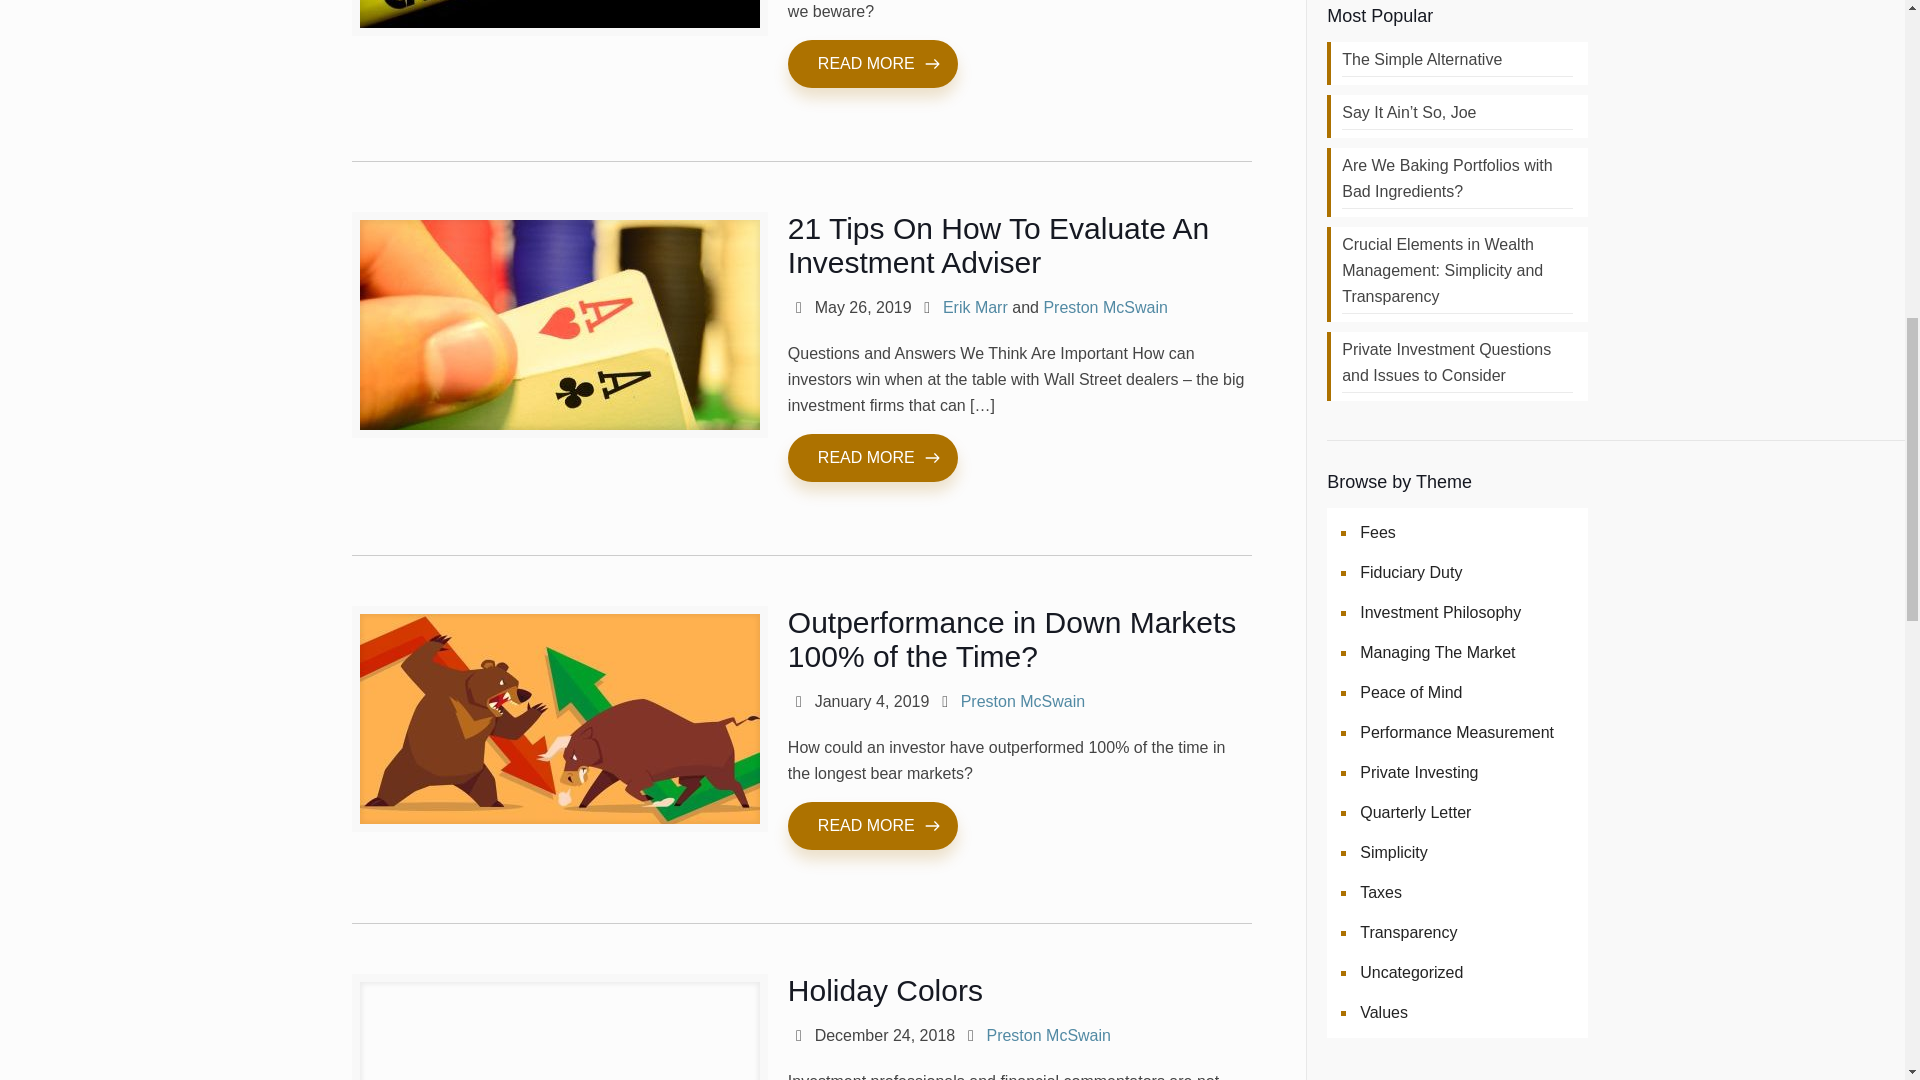  What do you see at coordinates (998, 244) in the screenshot?
I see `21 Tips On How To Evaluate An Investment Adviser` at bounding box center [998, 244].